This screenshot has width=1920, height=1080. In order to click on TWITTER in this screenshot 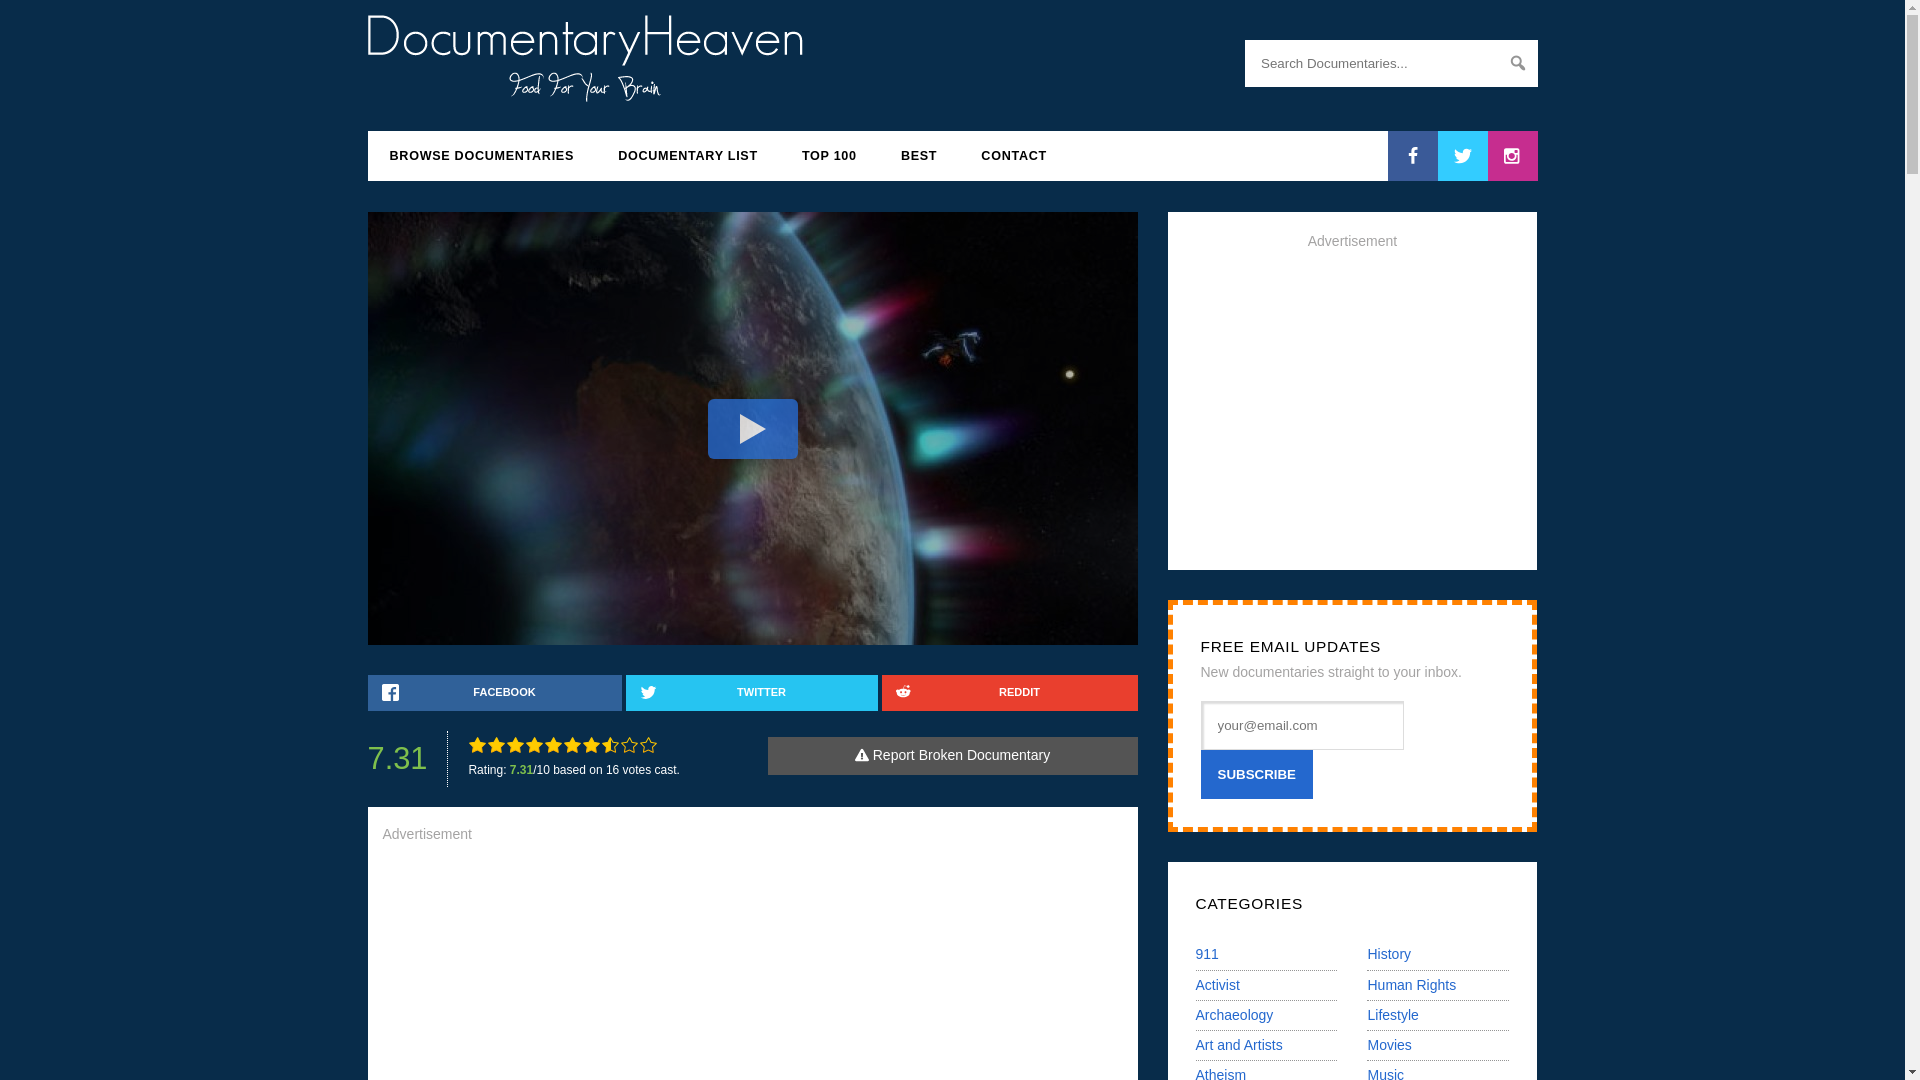, I will do `click(751, 692)`.